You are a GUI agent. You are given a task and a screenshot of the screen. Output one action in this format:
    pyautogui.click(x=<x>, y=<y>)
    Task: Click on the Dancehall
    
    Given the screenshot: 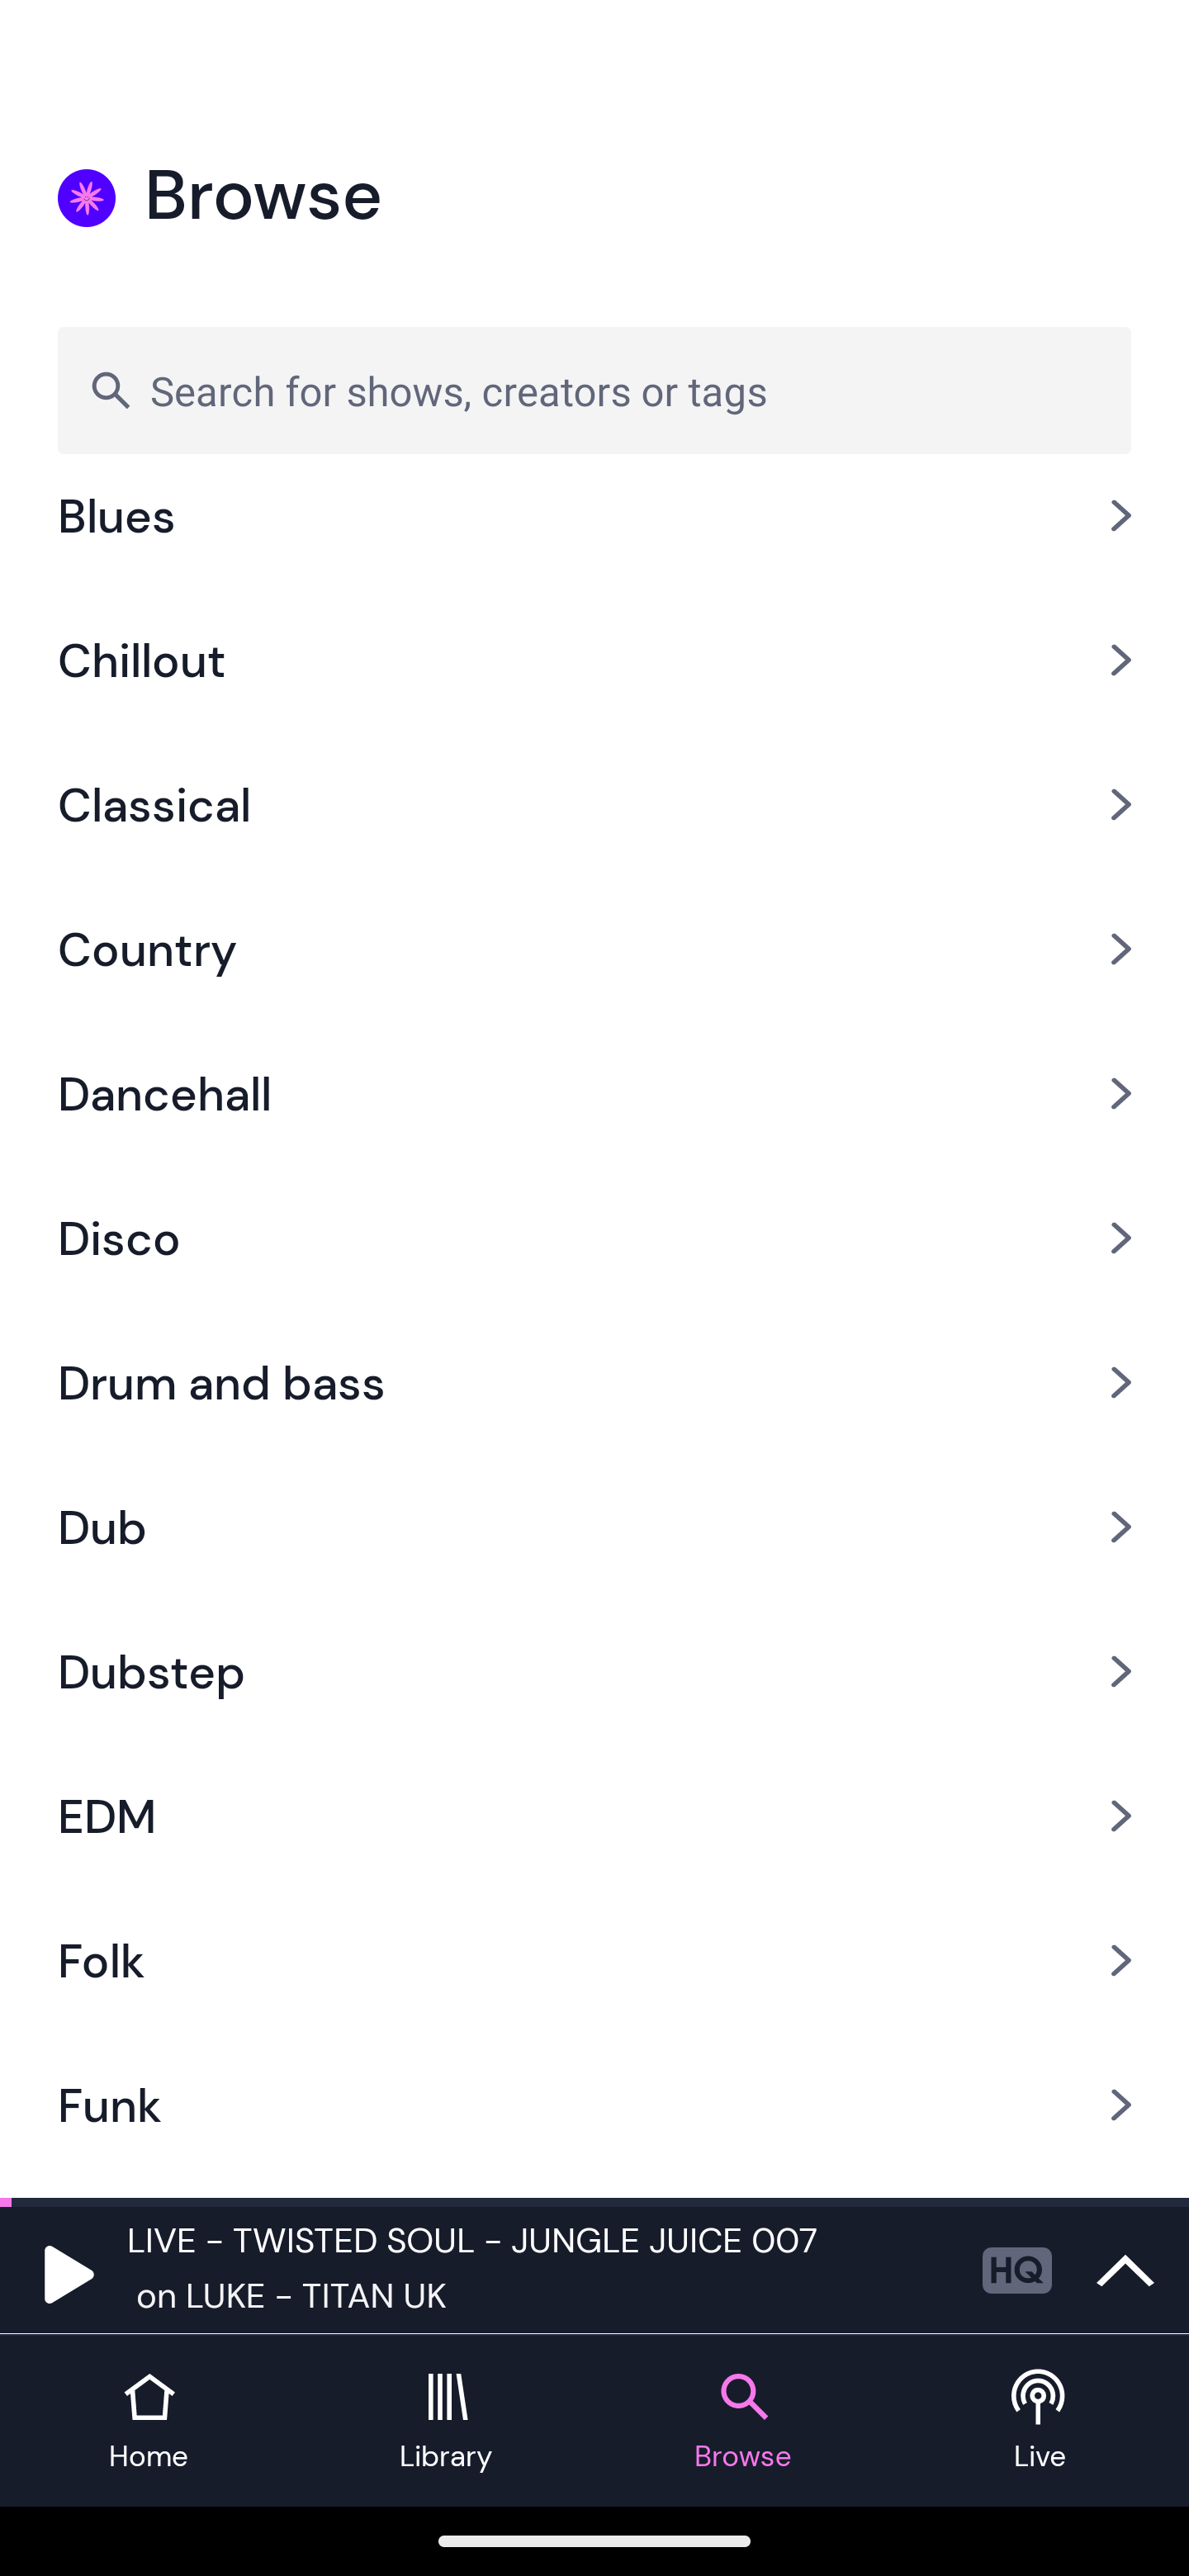 What is the action you would take?
    pyautogui.click(x=594, y=1093)
    